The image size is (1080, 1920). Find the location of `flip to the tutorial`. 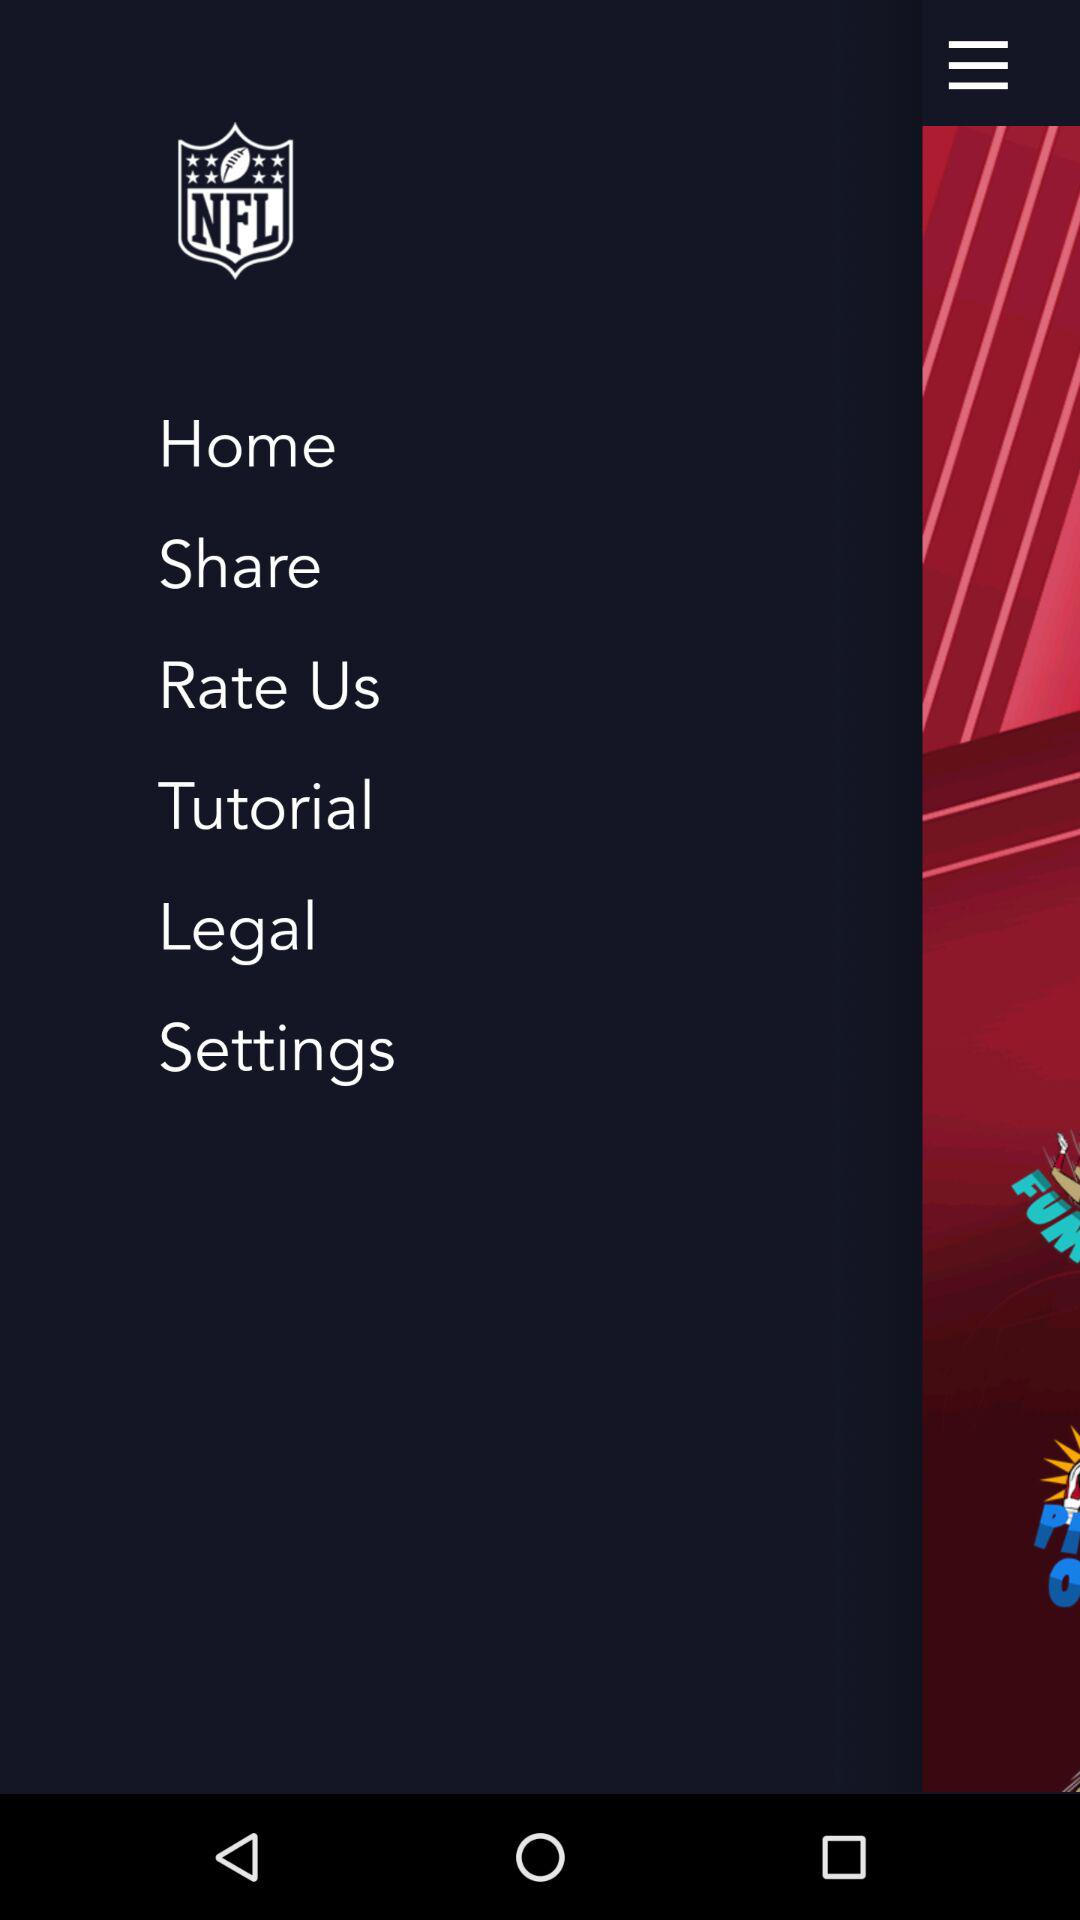

flip to the tutorial is located at coordinates (266, 808).